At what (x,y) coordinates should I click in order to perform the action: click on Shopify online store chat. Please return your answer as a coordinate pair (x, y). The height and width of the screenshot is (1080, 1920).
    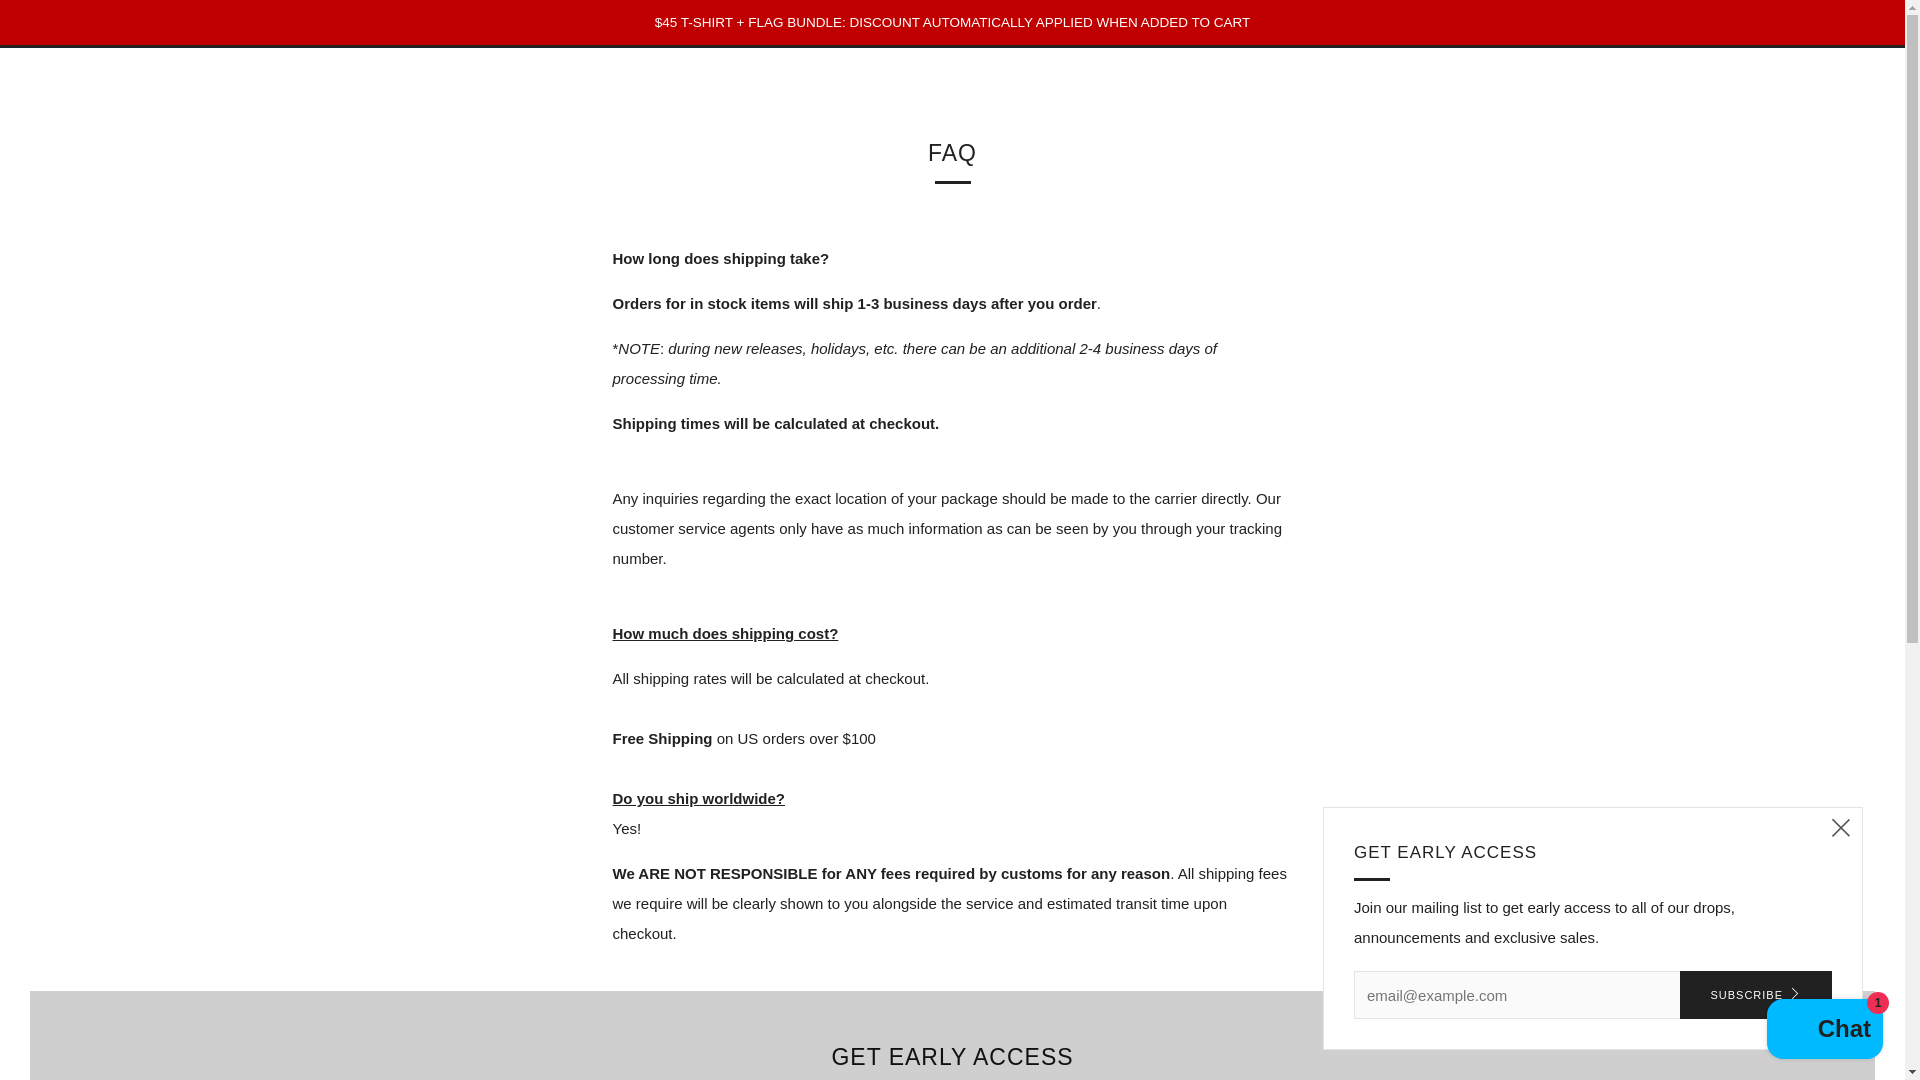
    Looking at the image, I should click on (1824, 1031).